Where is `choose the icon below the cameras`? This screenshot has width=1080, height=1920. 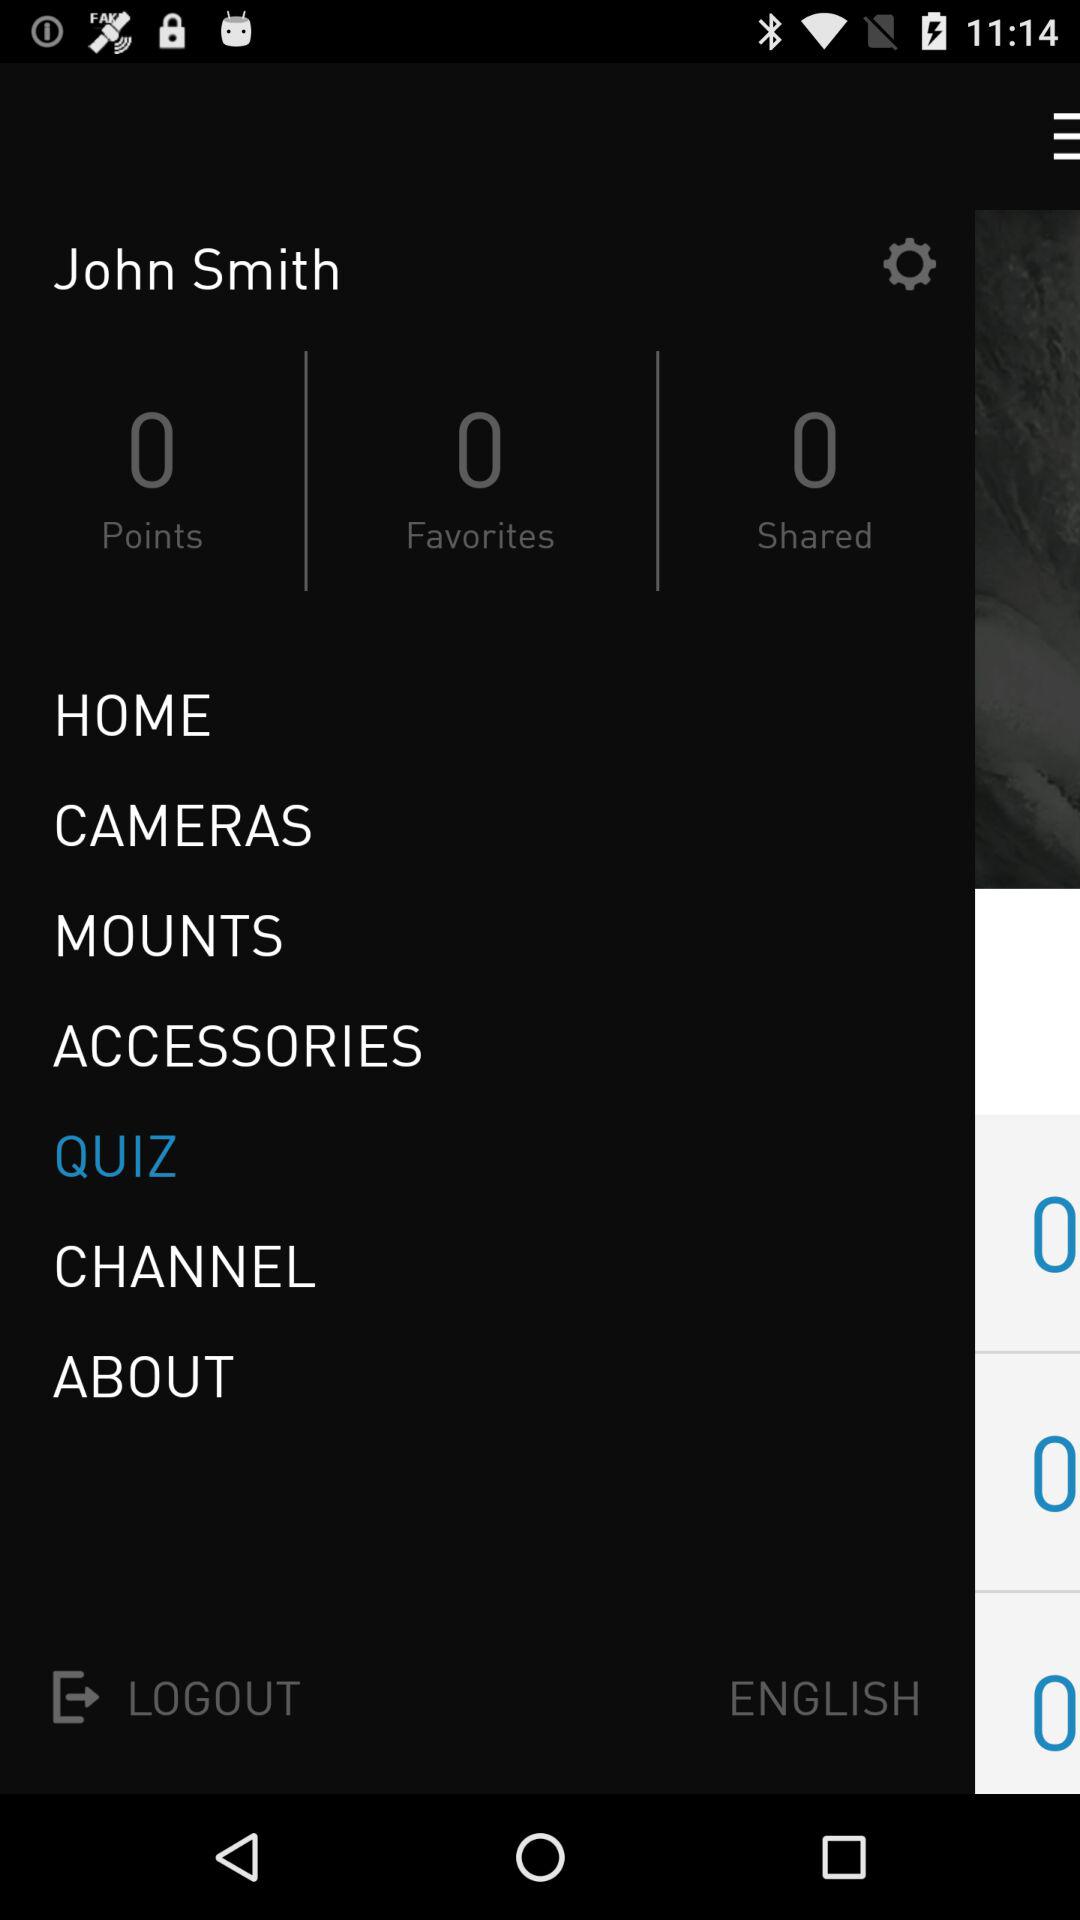 choose the icon below the cameras is located at coordinates (168, 934).